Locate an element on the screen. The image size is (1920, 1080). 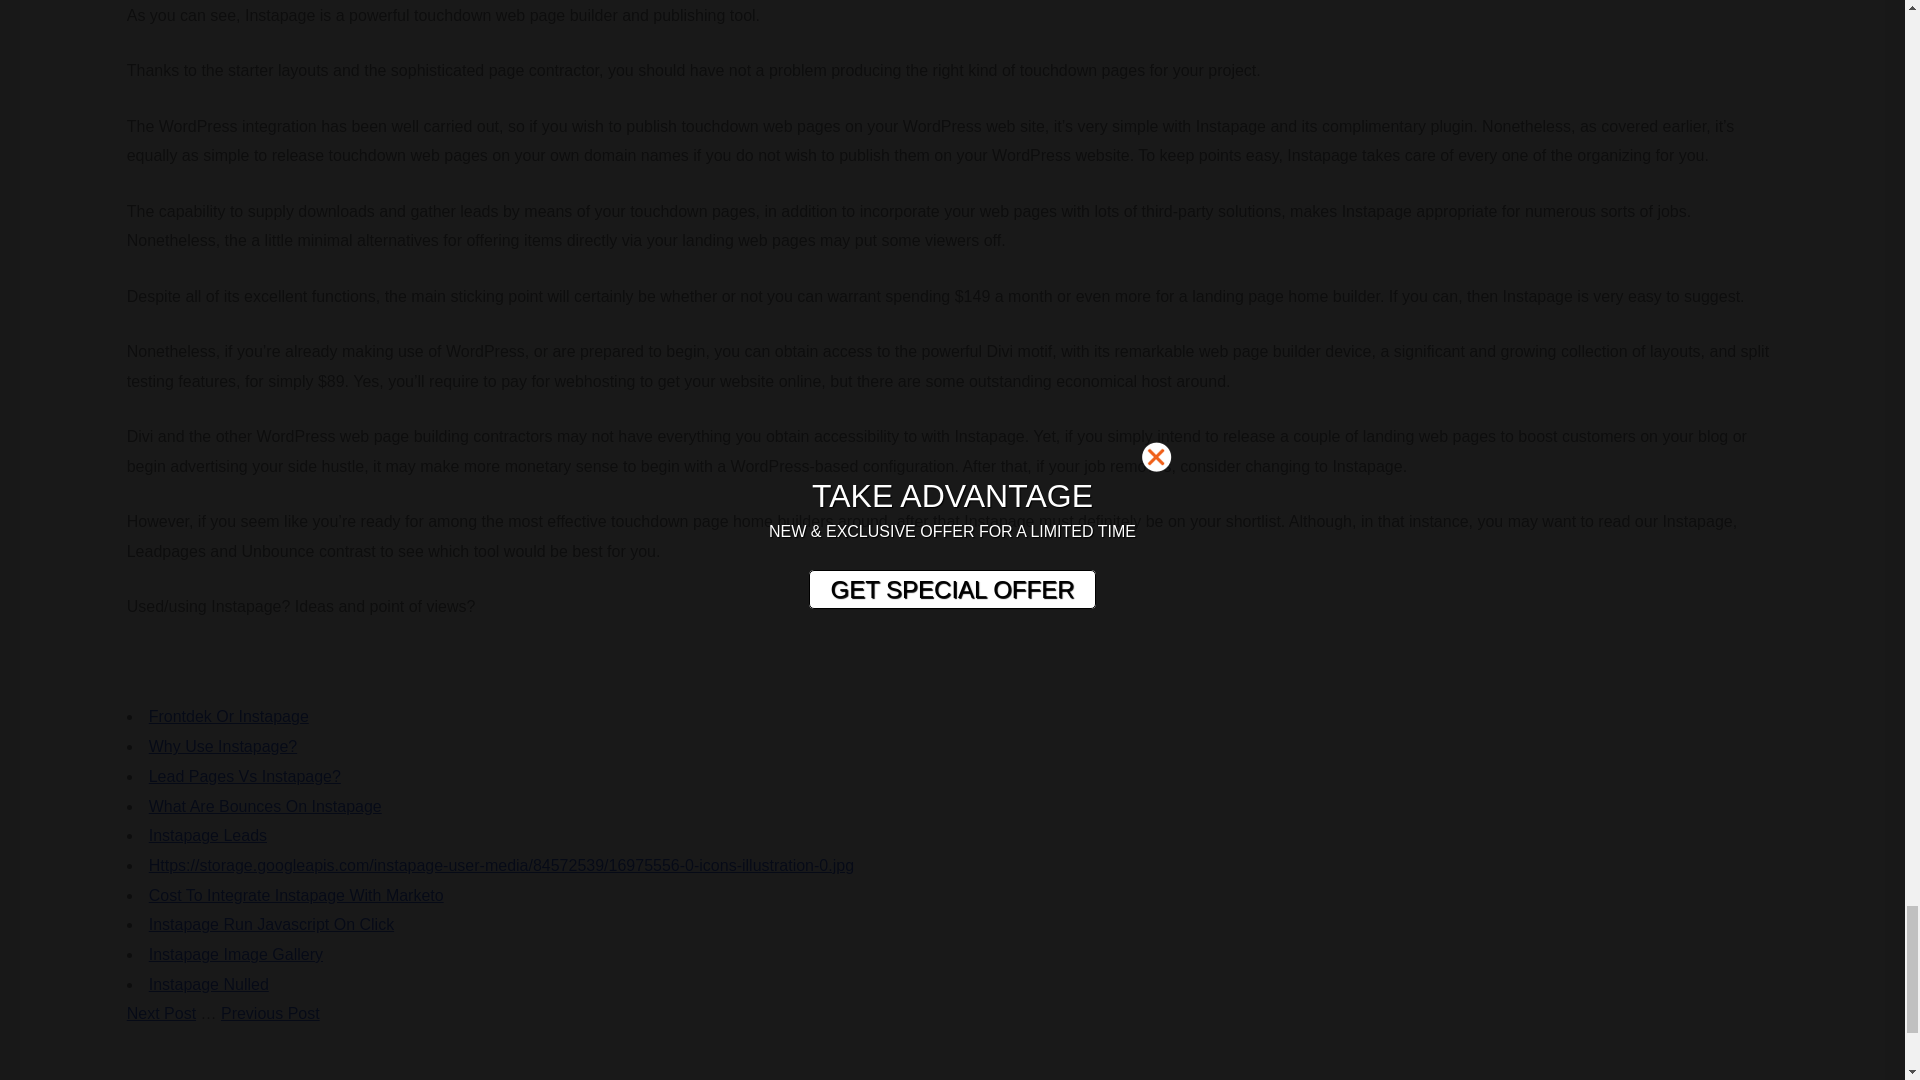
Instapage Run Javascript On Click is located at coordinates (271, 924).